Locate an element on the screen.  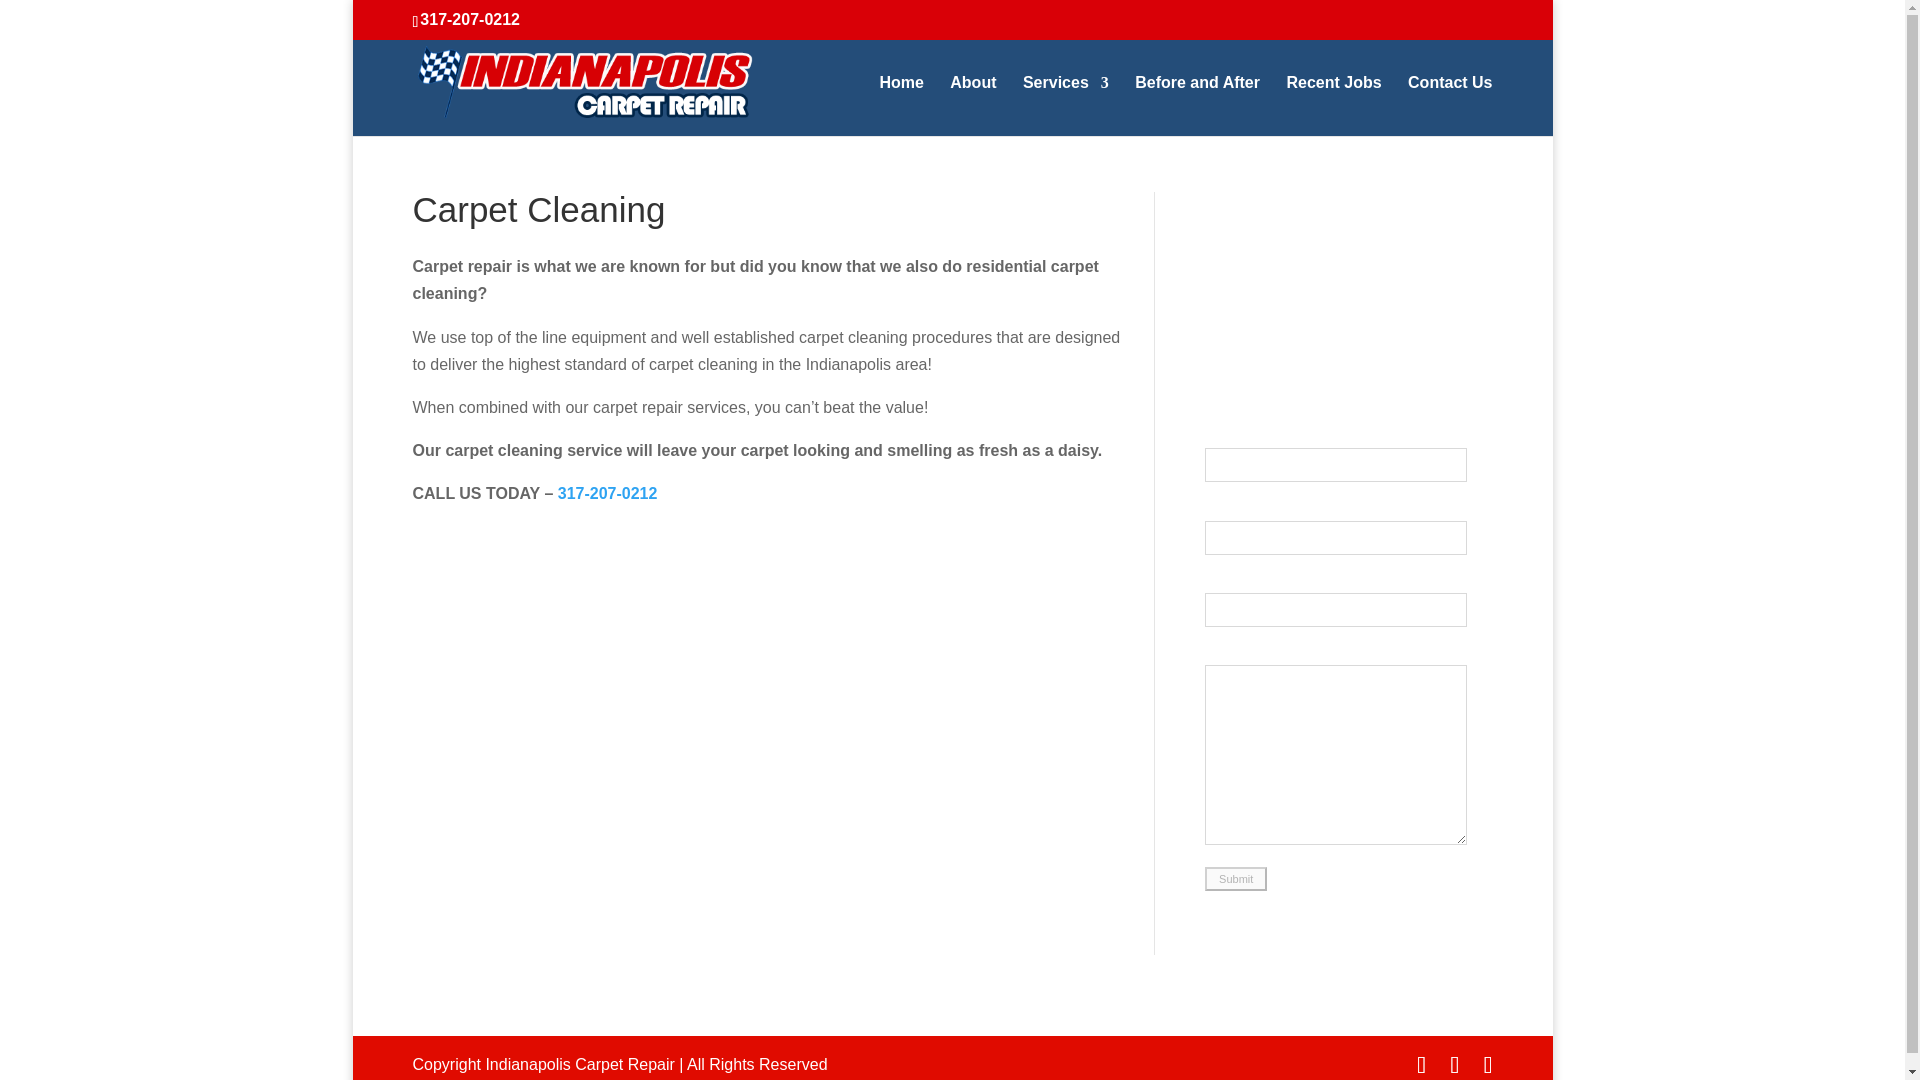
317-207-0212 is located at coordinates (608, 493).